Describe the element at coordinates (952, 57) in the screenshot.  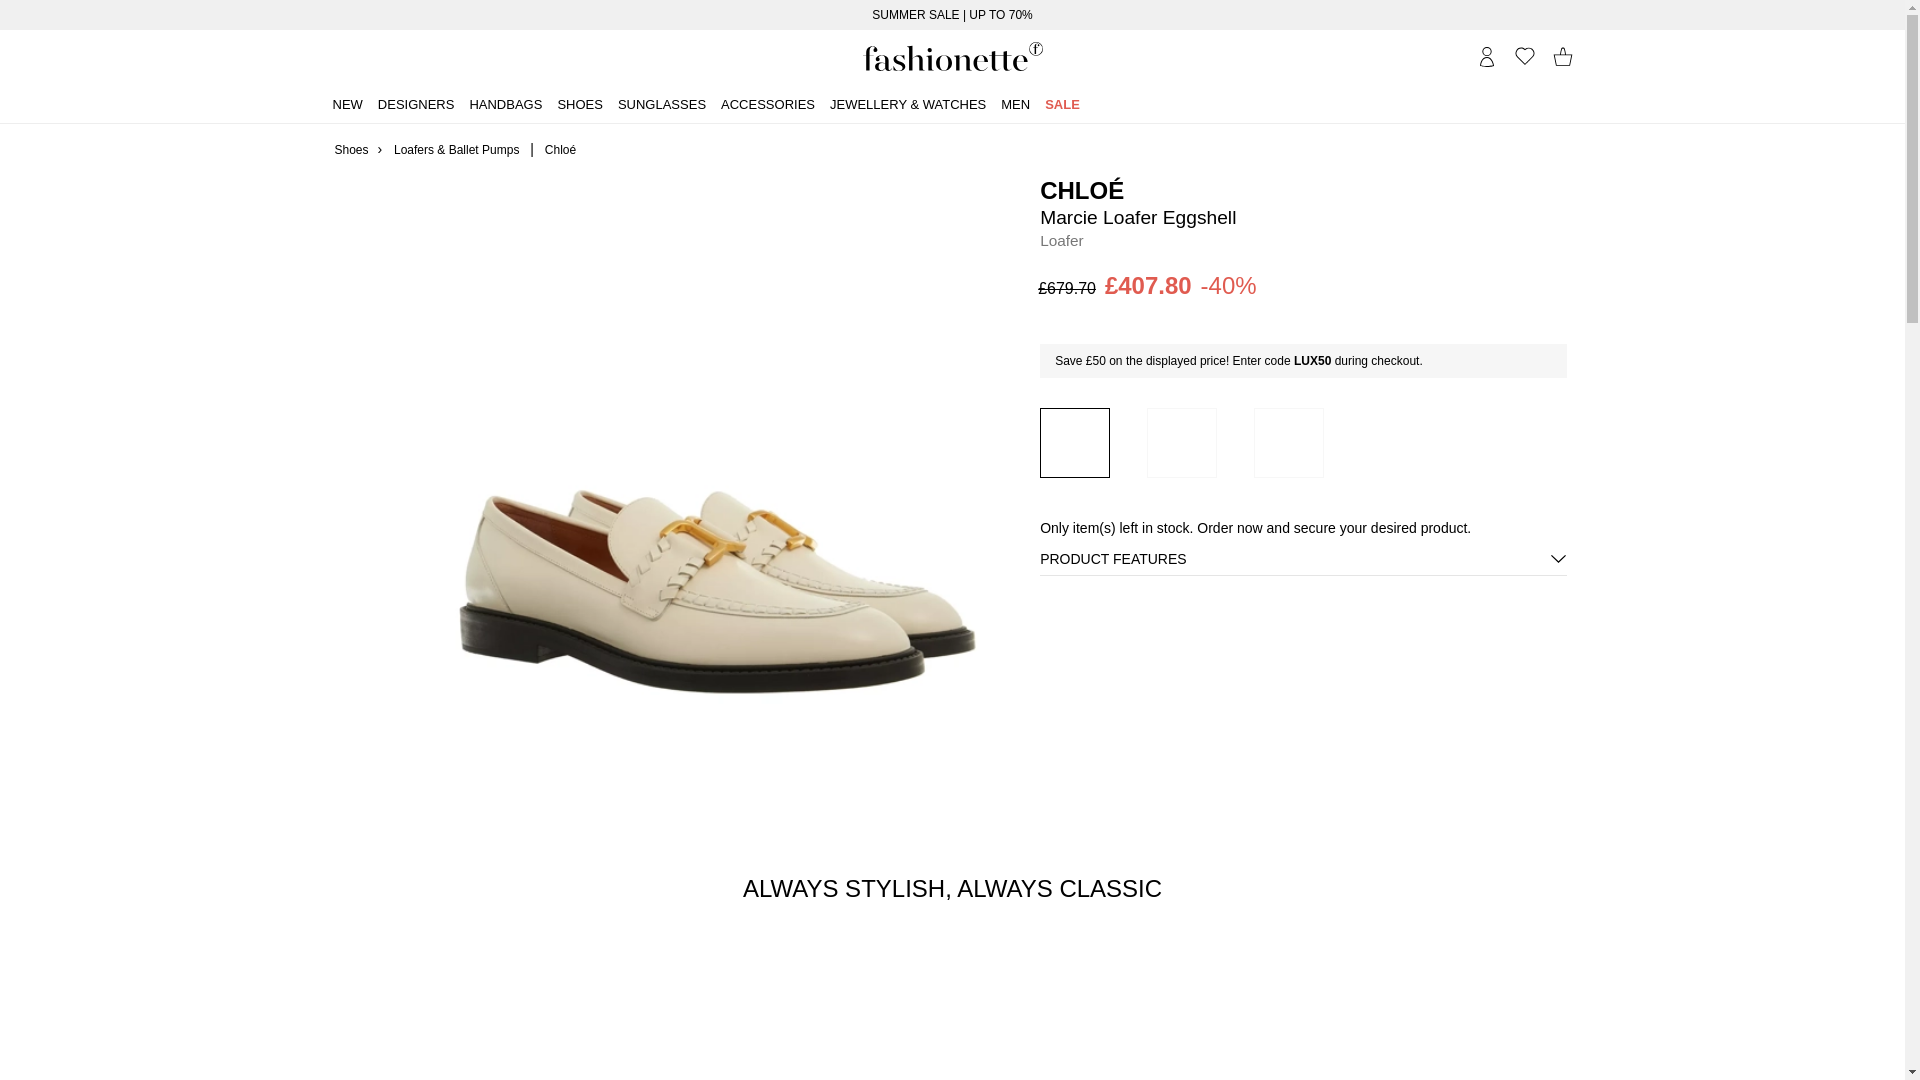
I see `Designer Handbags Online` at that location.